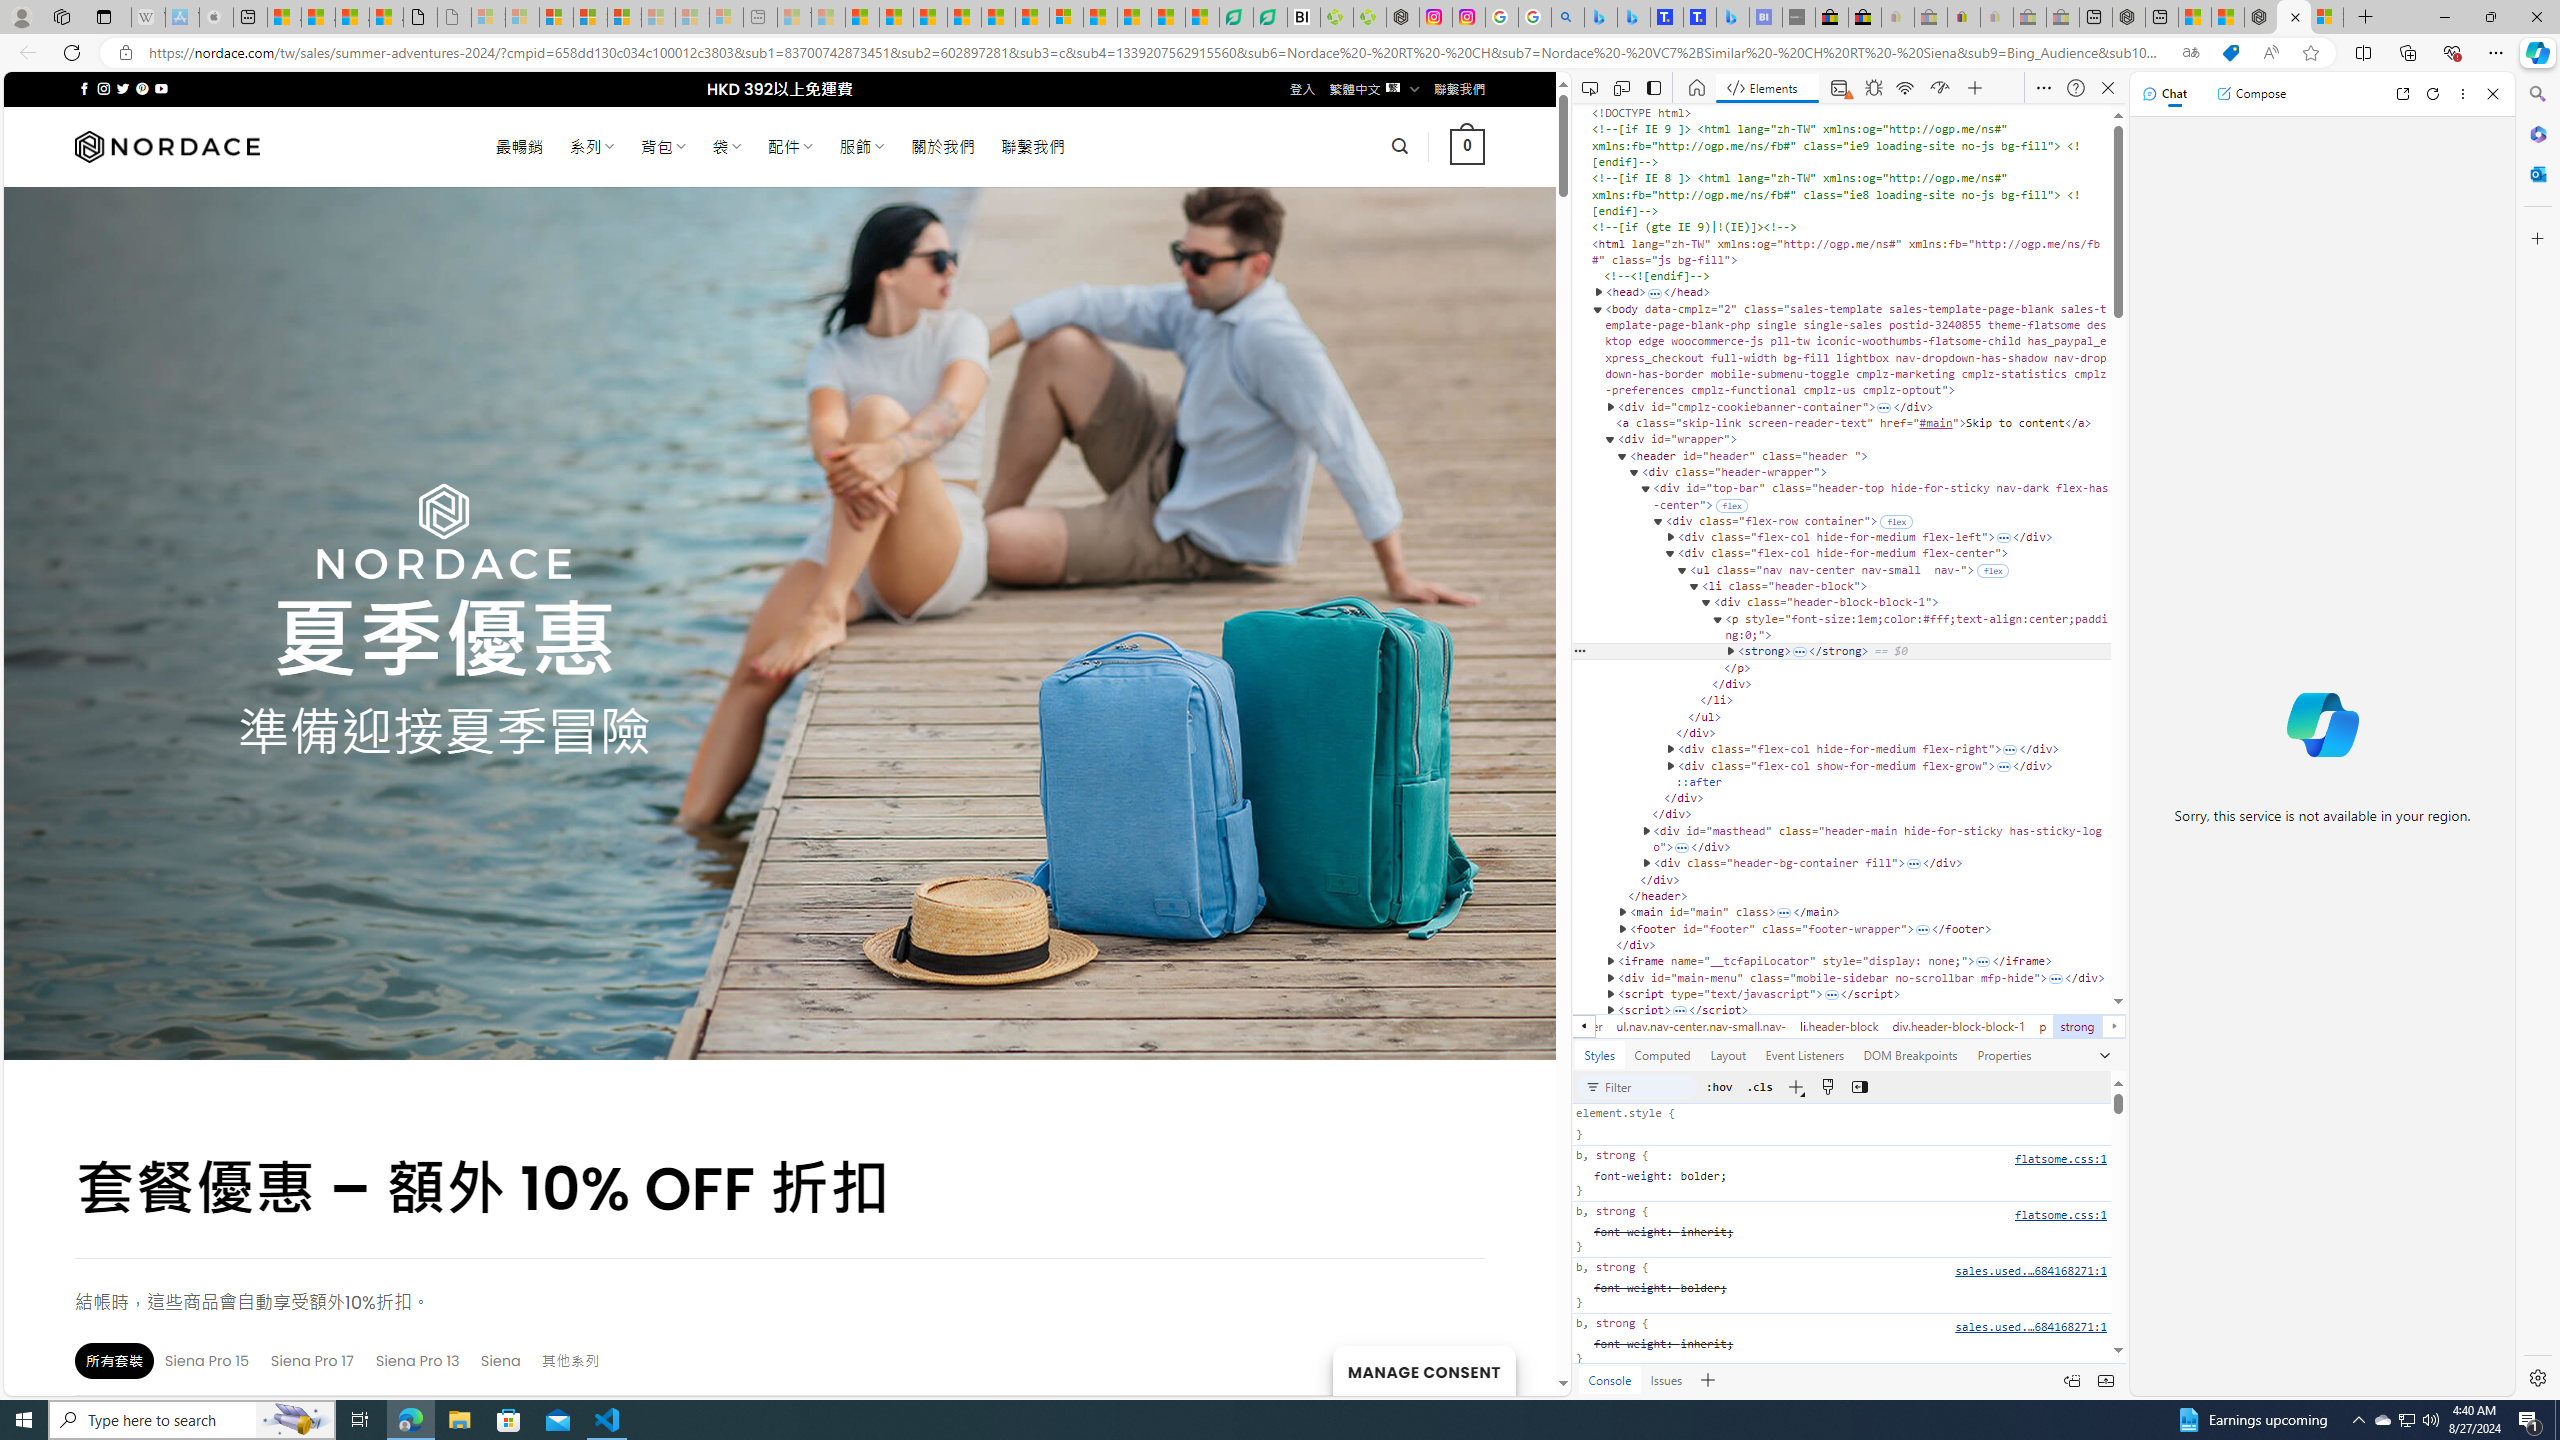 This screenshot has height=1440, width=2560. Describe the element at coordinates (61, 16) in the screenshot. I see `Workspaces` at that location.